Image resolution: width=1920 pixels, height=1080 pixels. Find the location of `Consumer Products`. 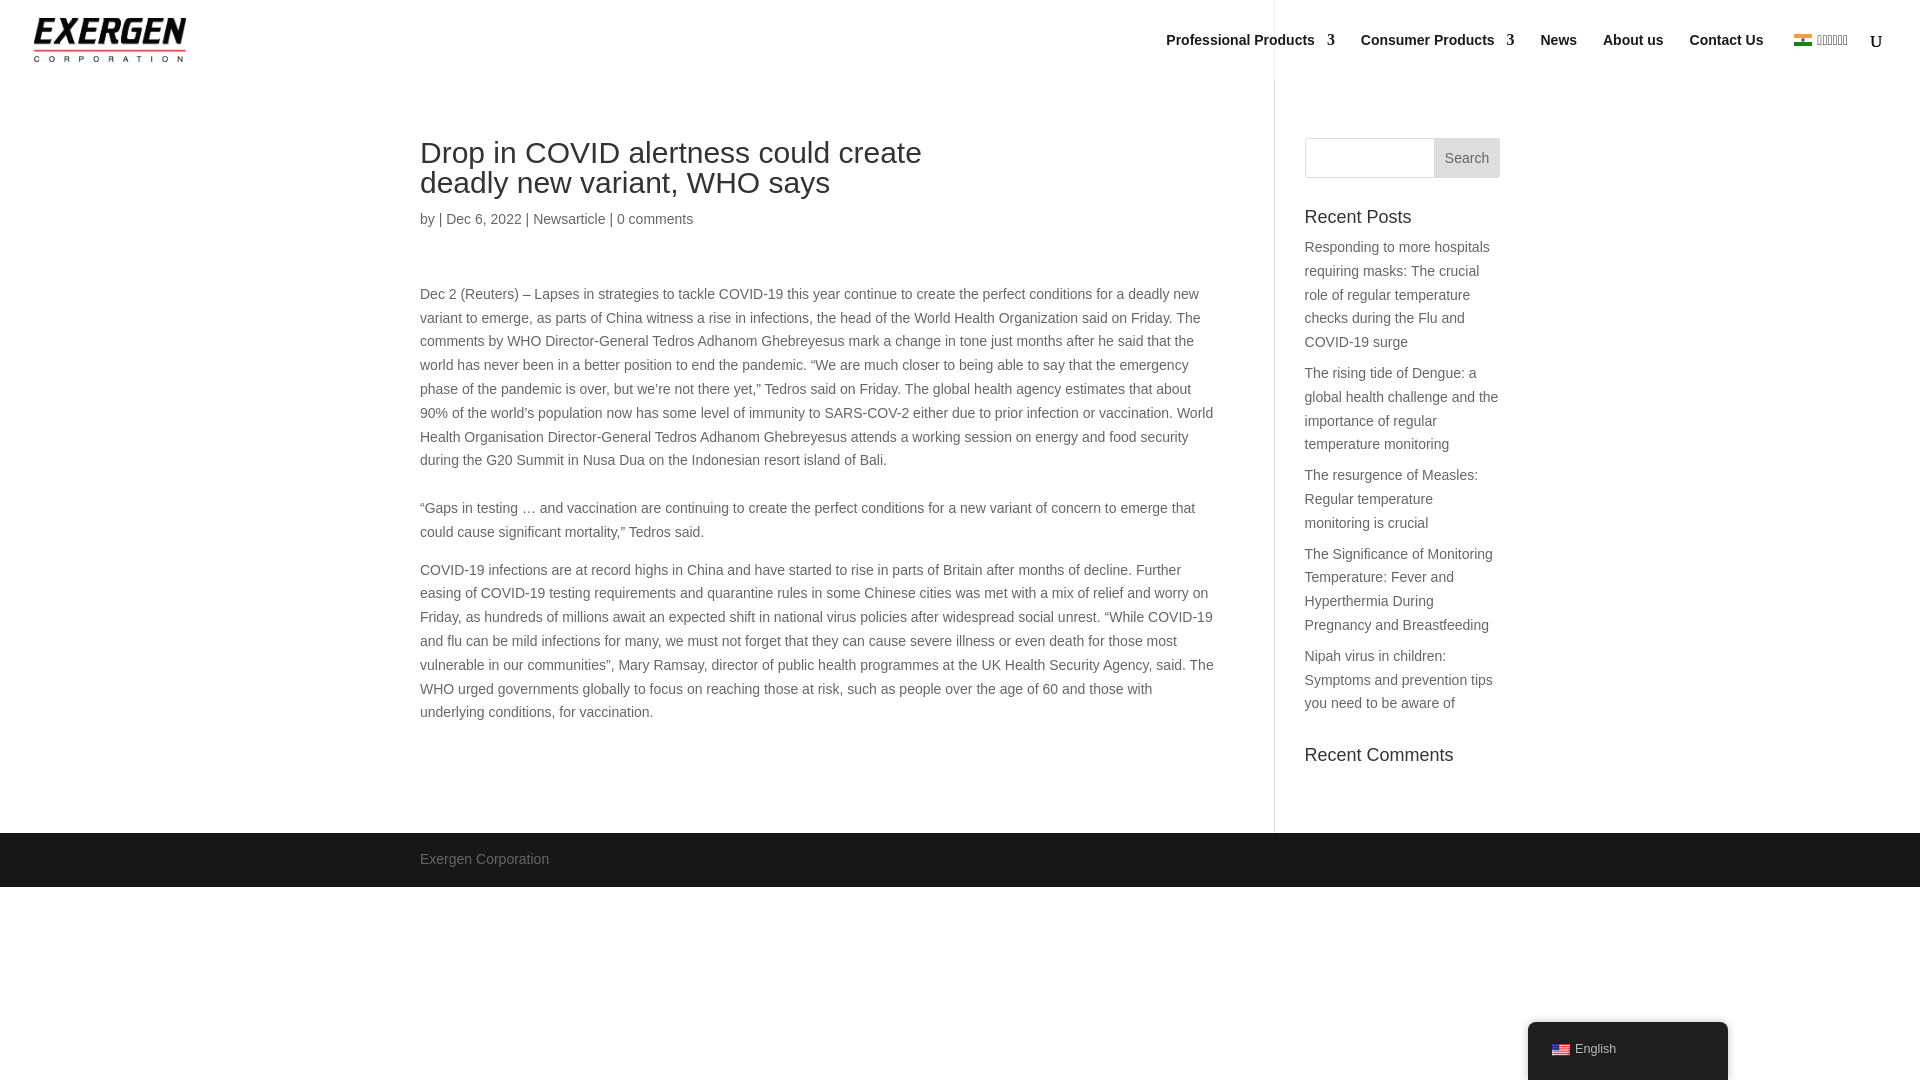

Consumer Products is located at coordinates (1438, 56).